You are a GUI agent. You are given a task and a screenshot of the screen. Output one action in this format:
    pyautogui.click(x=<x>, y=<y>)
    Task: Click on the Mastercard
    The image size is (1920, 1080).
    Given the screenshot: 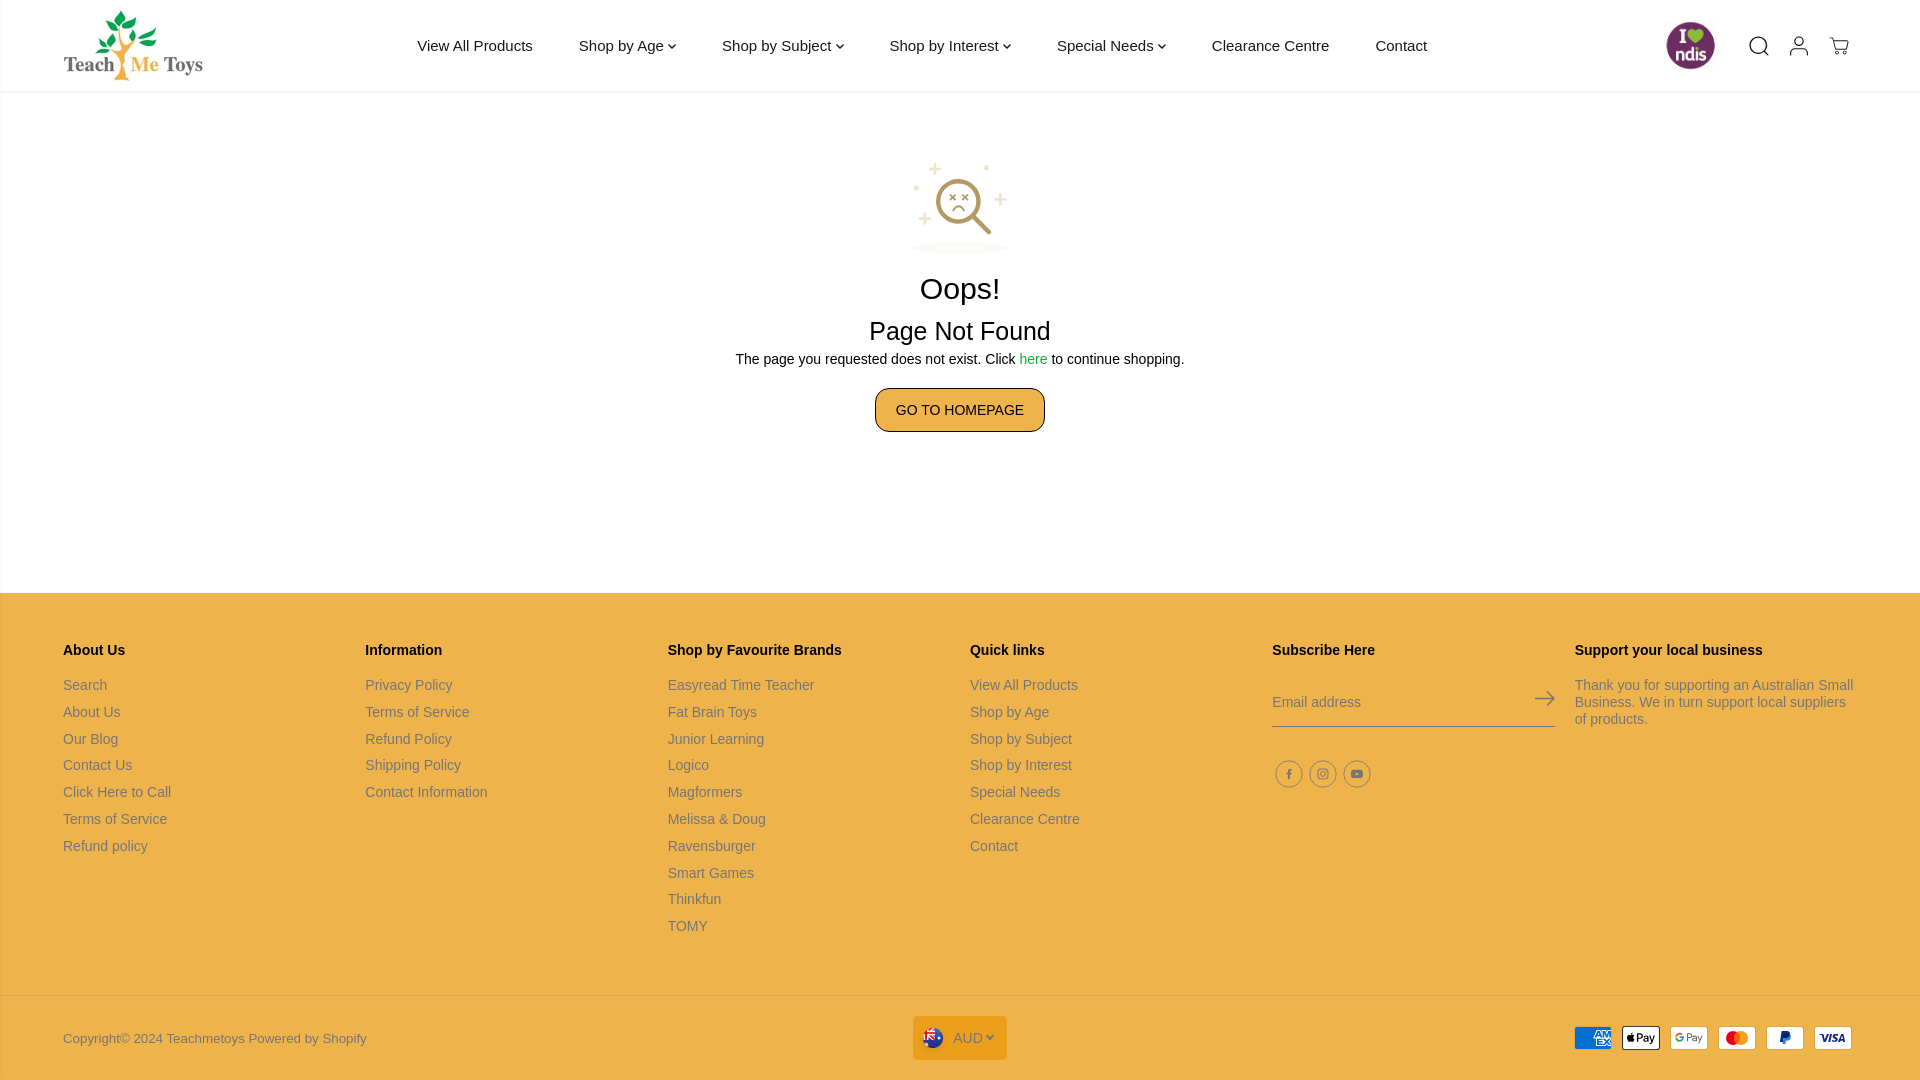 What is the action you would take?
    pyautogui.click(x=1737, y=1038)
    